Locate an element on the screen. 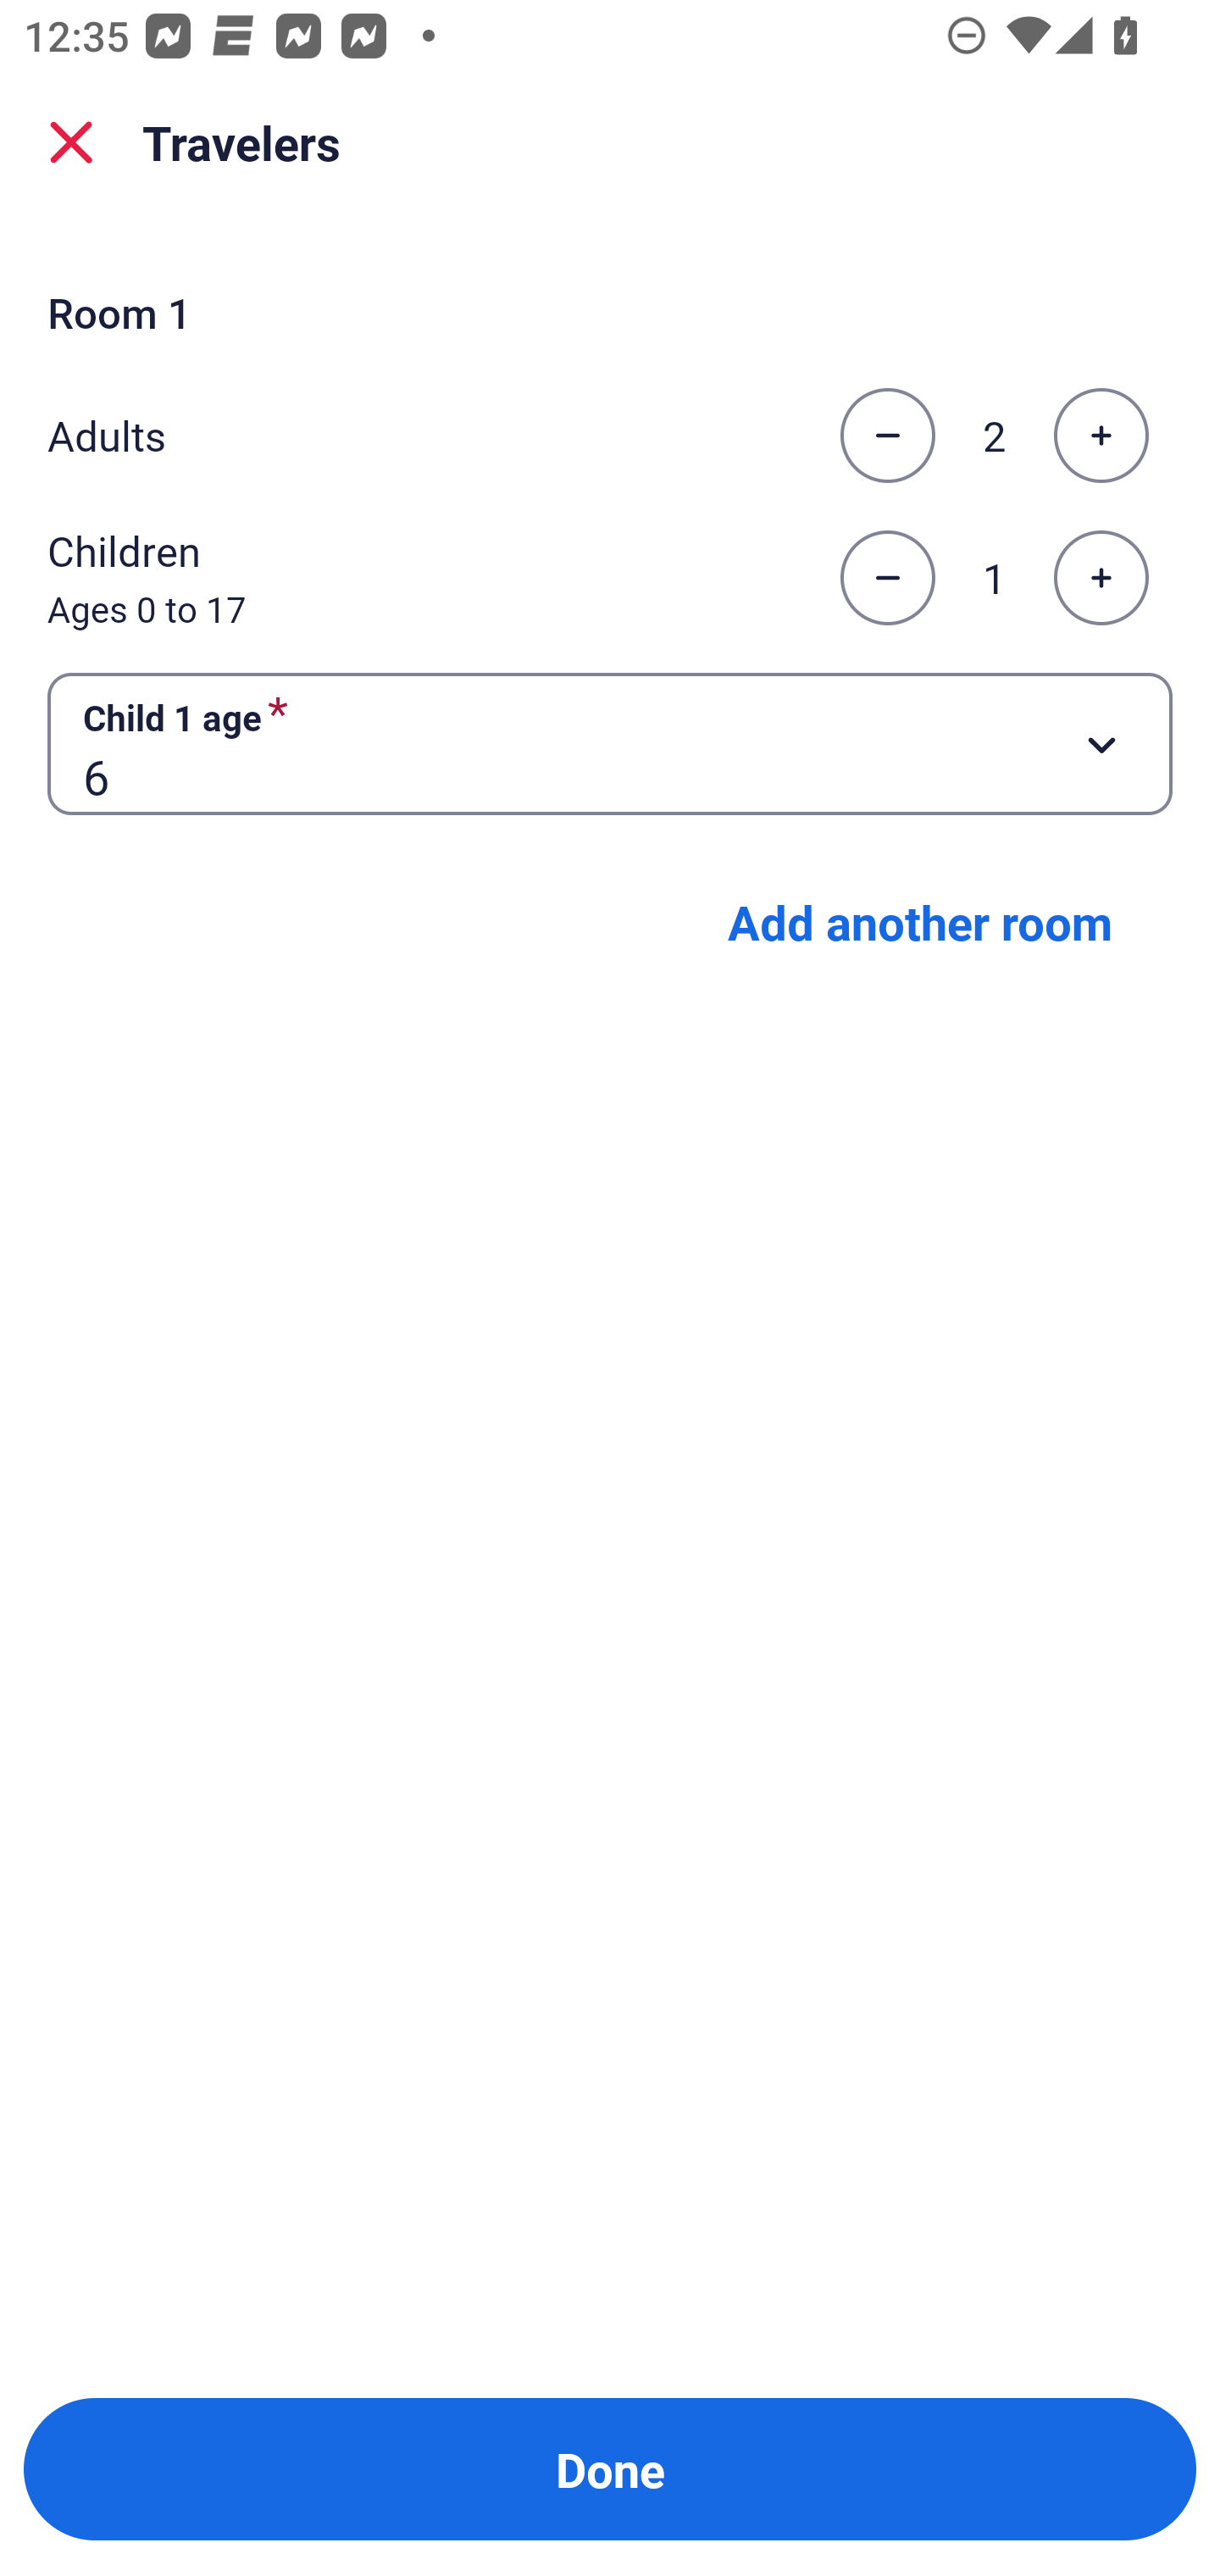  Decrease the number of adults is located at coordinates (887, 435).